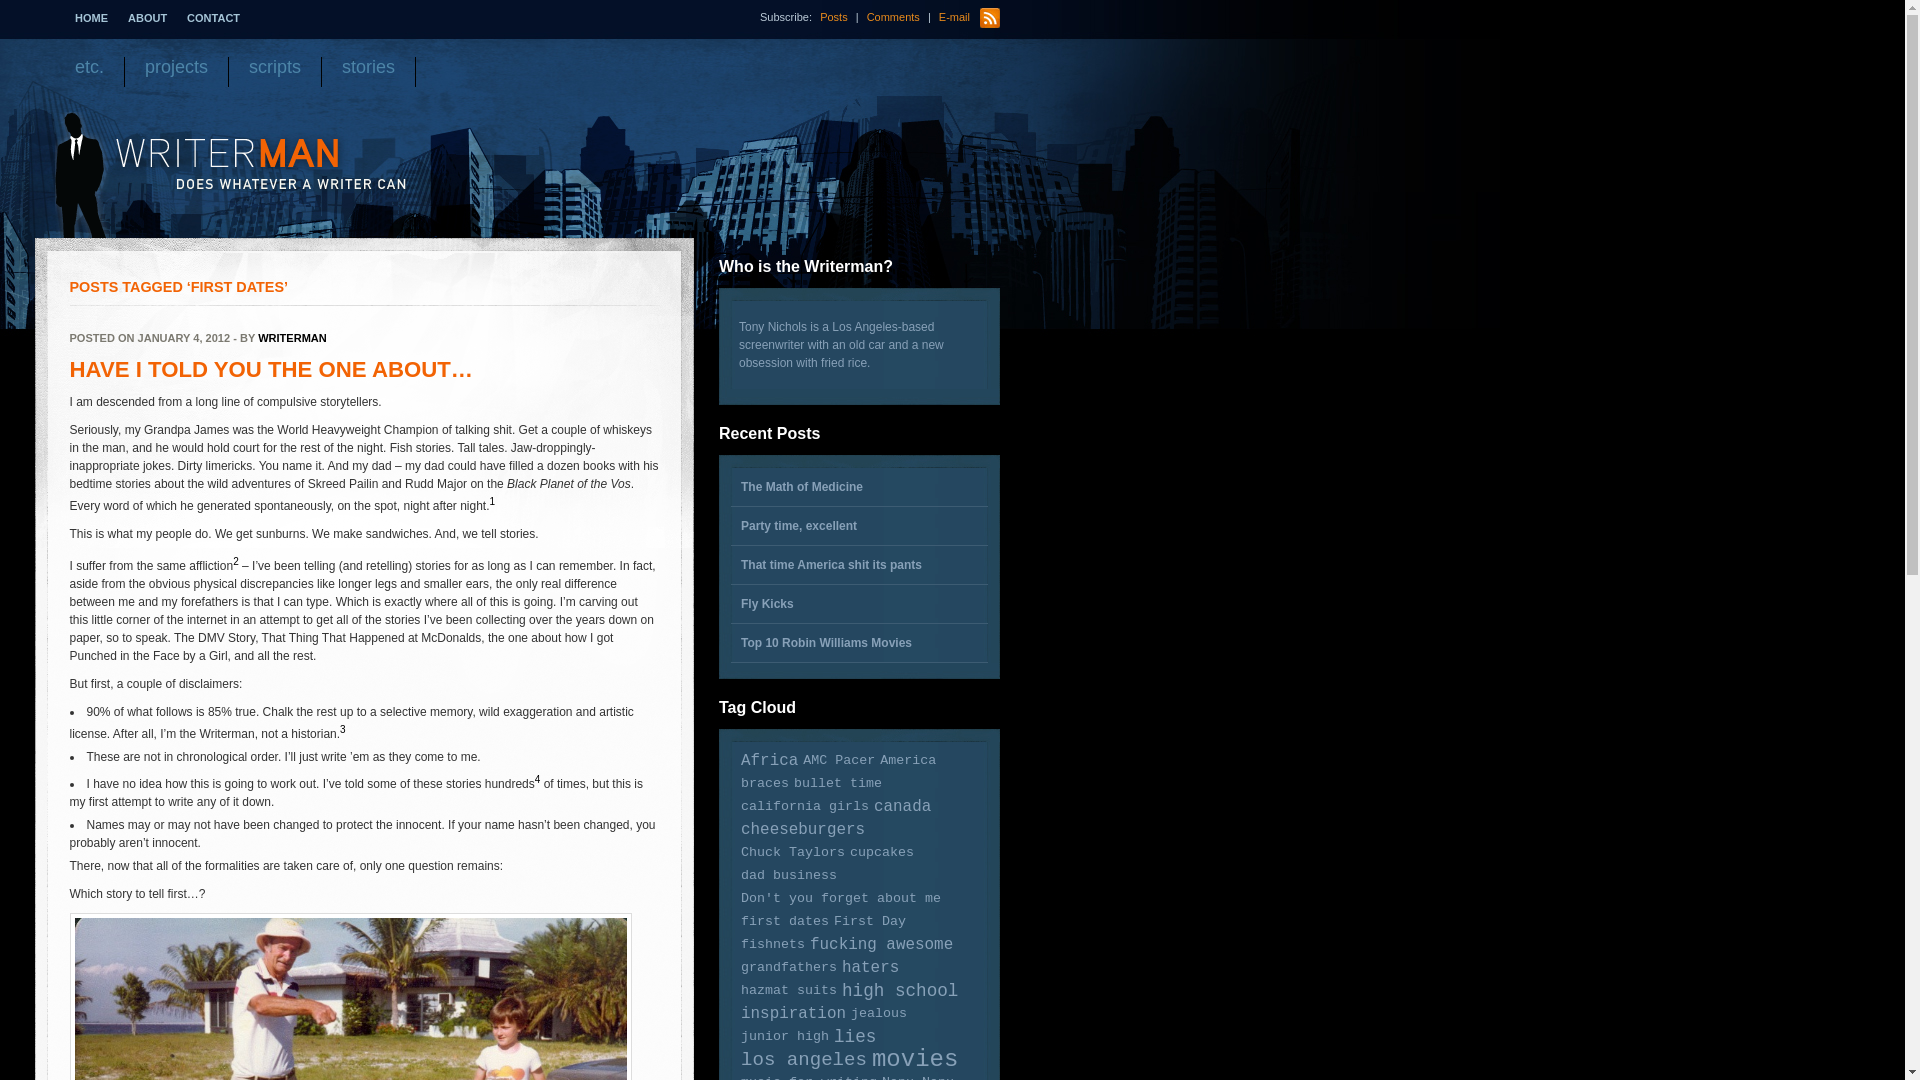 This screenshot has height=1080, width=1920. Describe the element at coordinates (770, 760) in the screenshot. I see `Africa` at that location.